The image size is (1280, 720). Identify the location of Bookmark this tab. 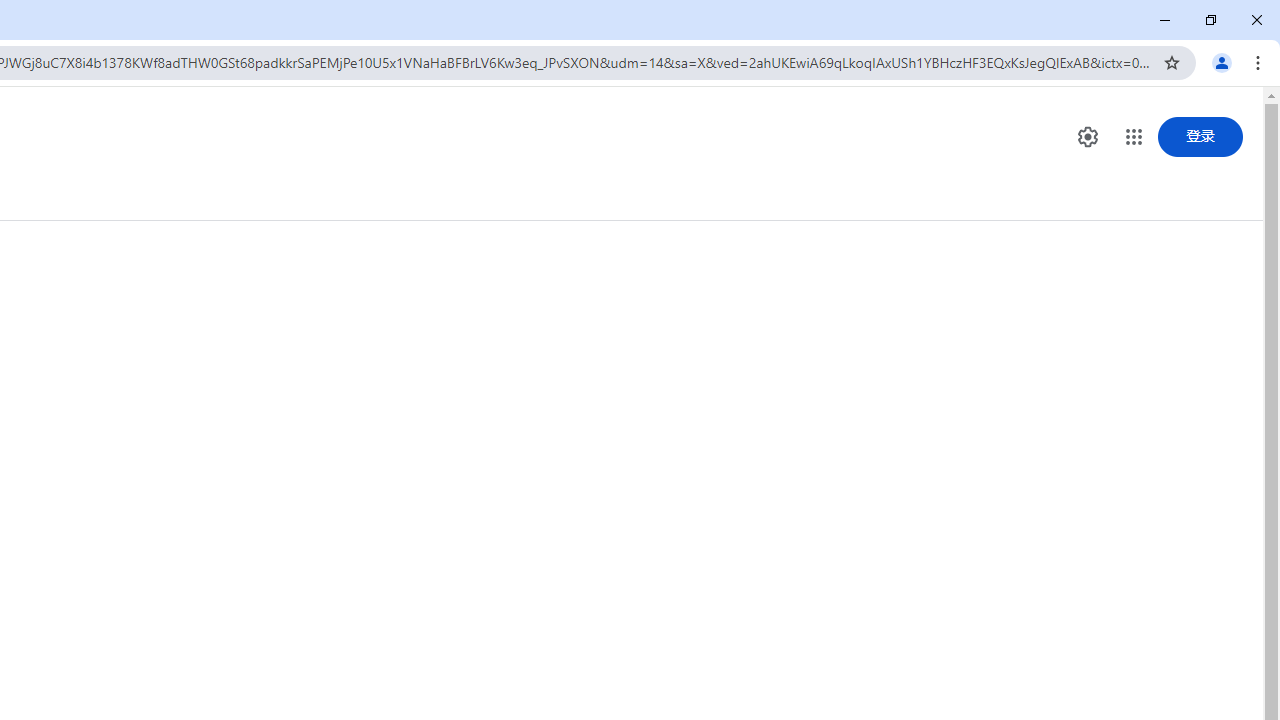
(1172, 62).